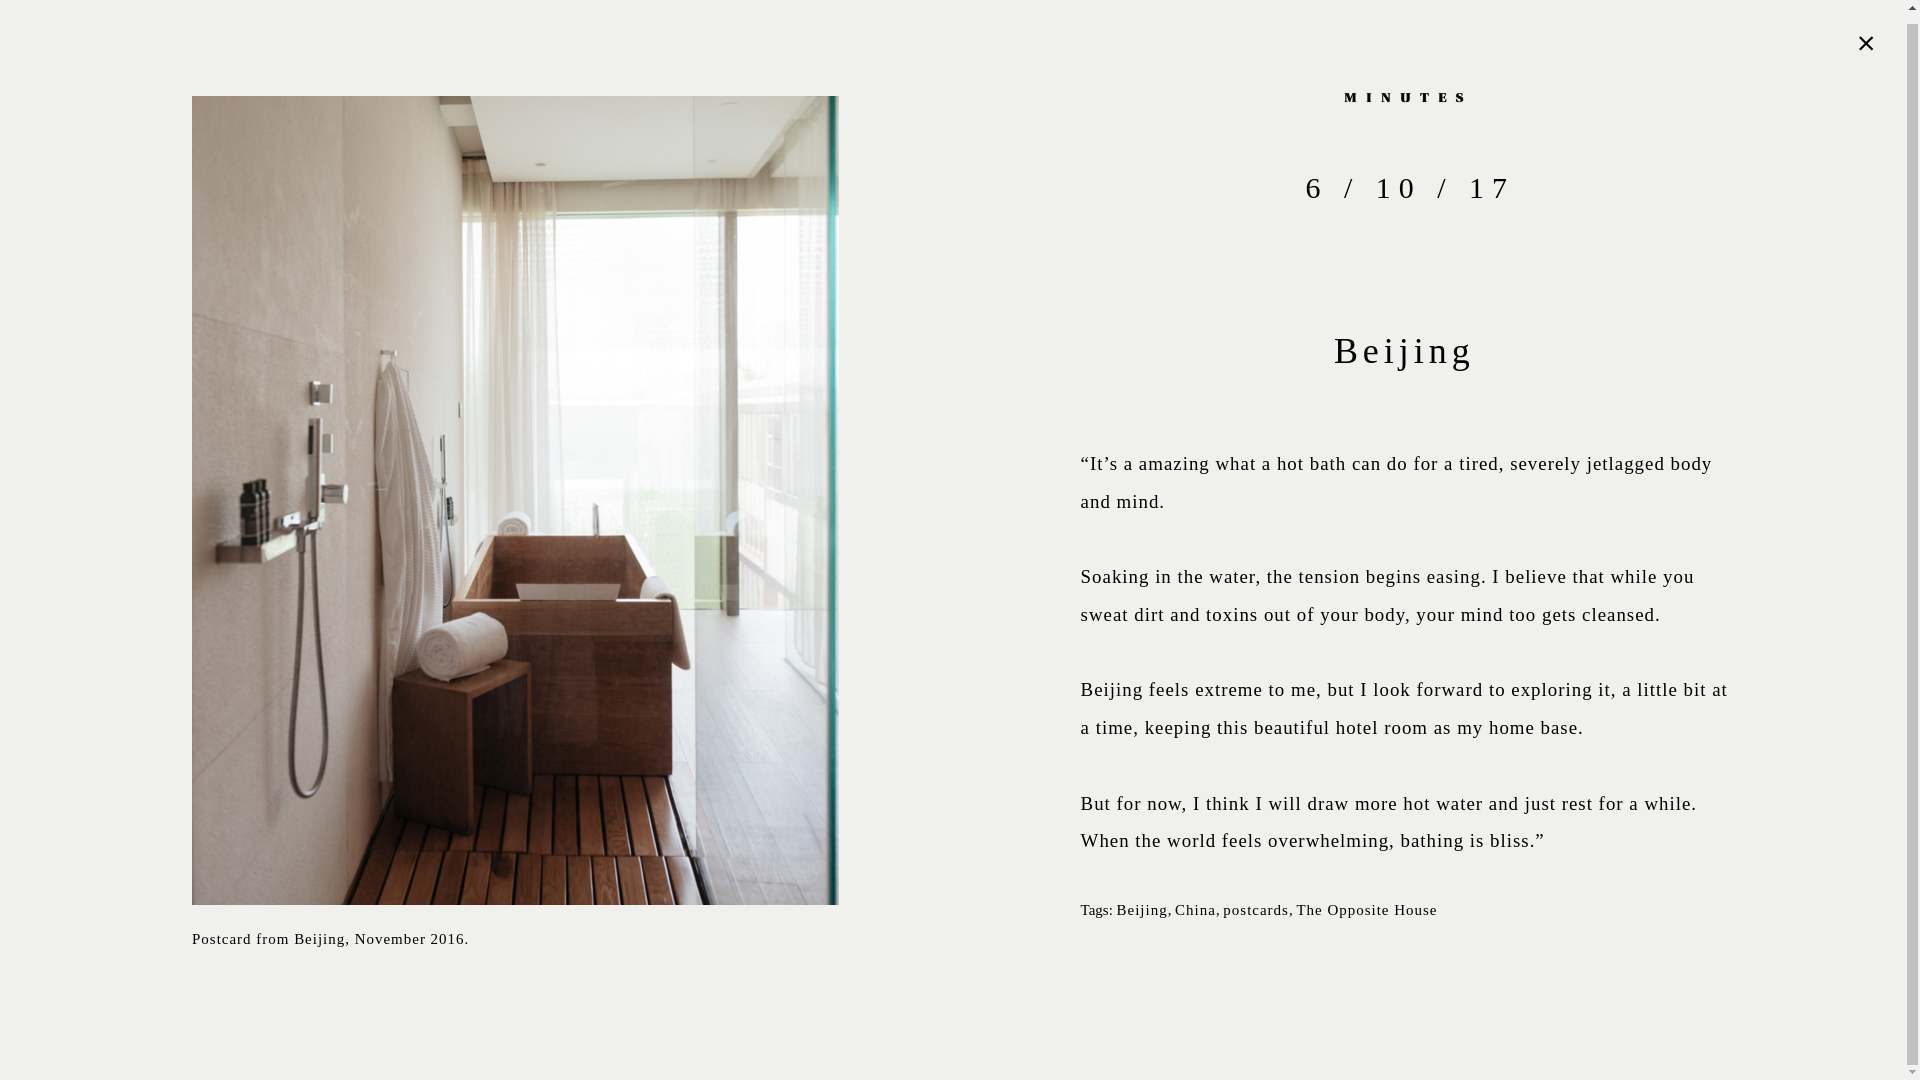 This screenshot has height=1080, width=1920. What do you see at coordinates (1366, 910) in the screenshot?
I see `The Opposite House` at bounding box center [1366, 910].